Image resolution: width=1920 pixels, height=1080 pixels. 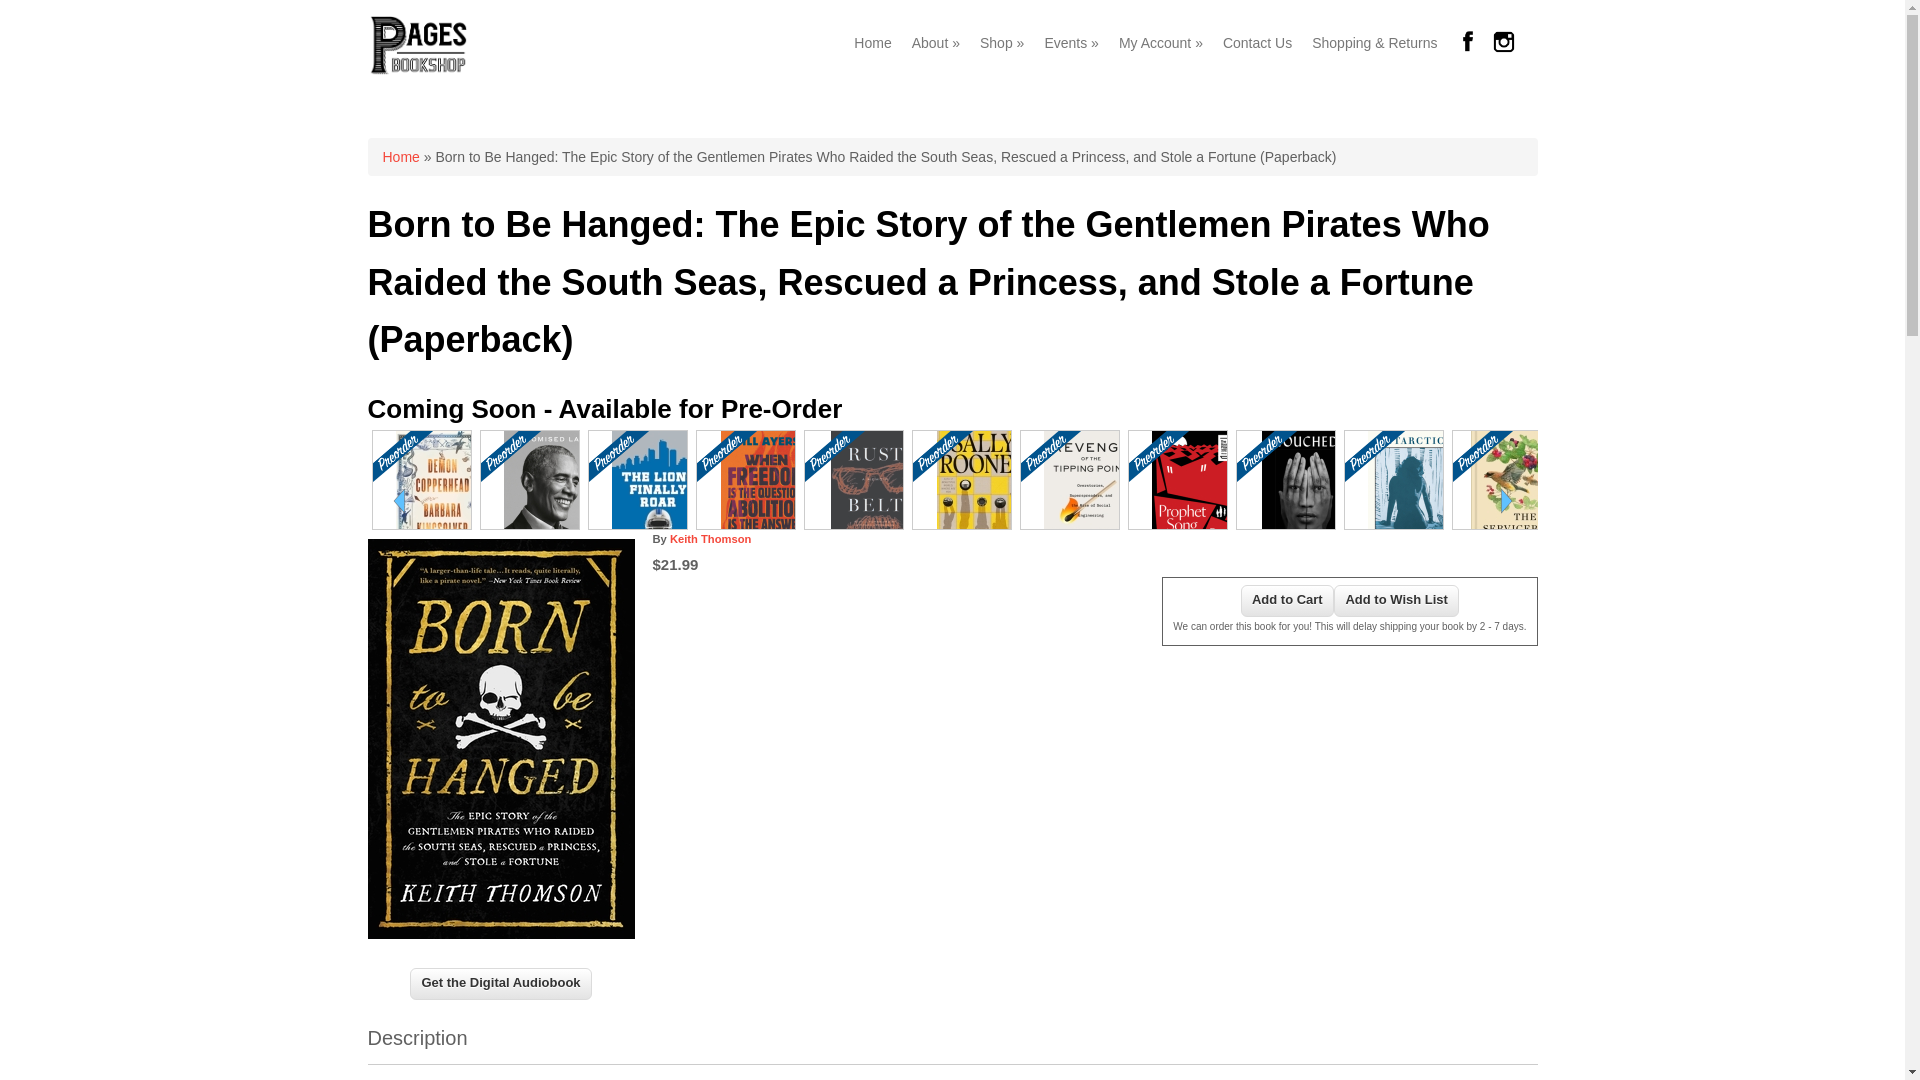 I want to click on Home, so click(x=418, y=70).